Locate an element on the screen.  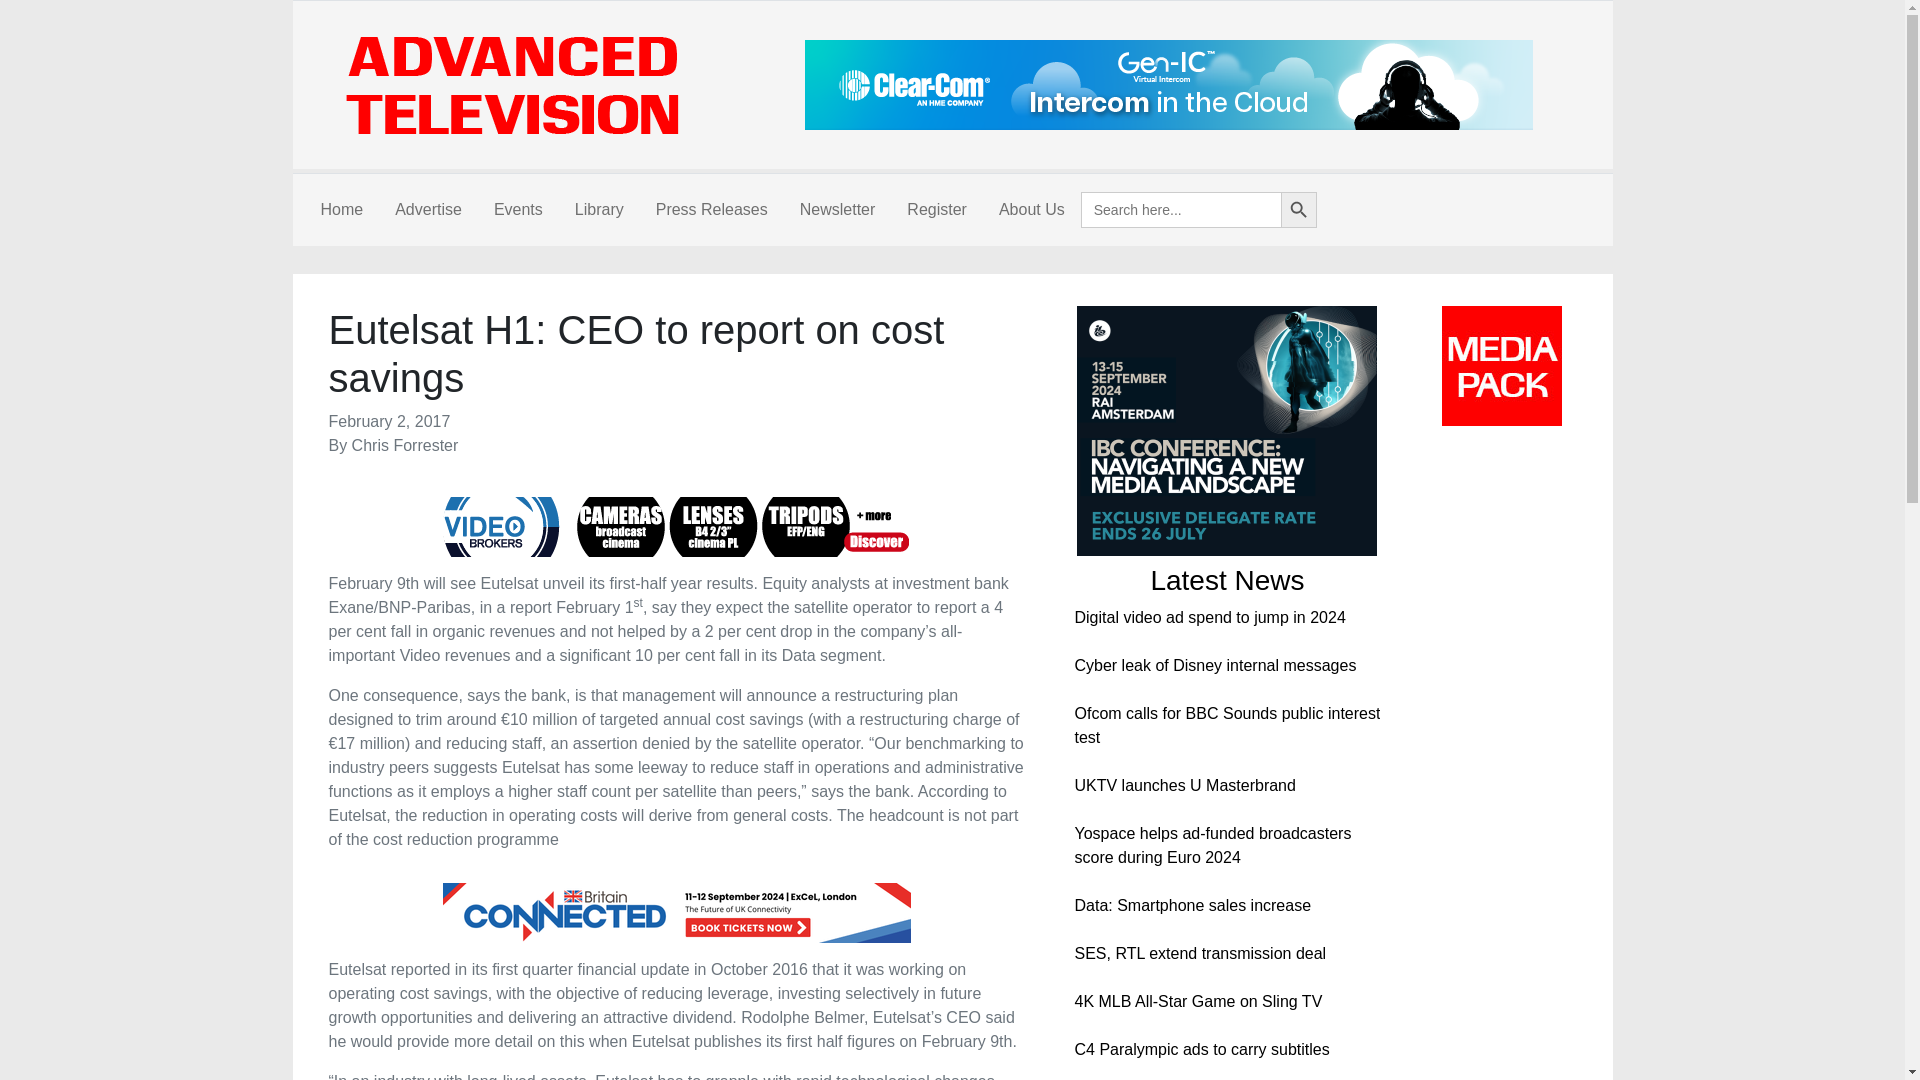
UKTV launches U Masterbrand is located at coordinates (1184, 784).